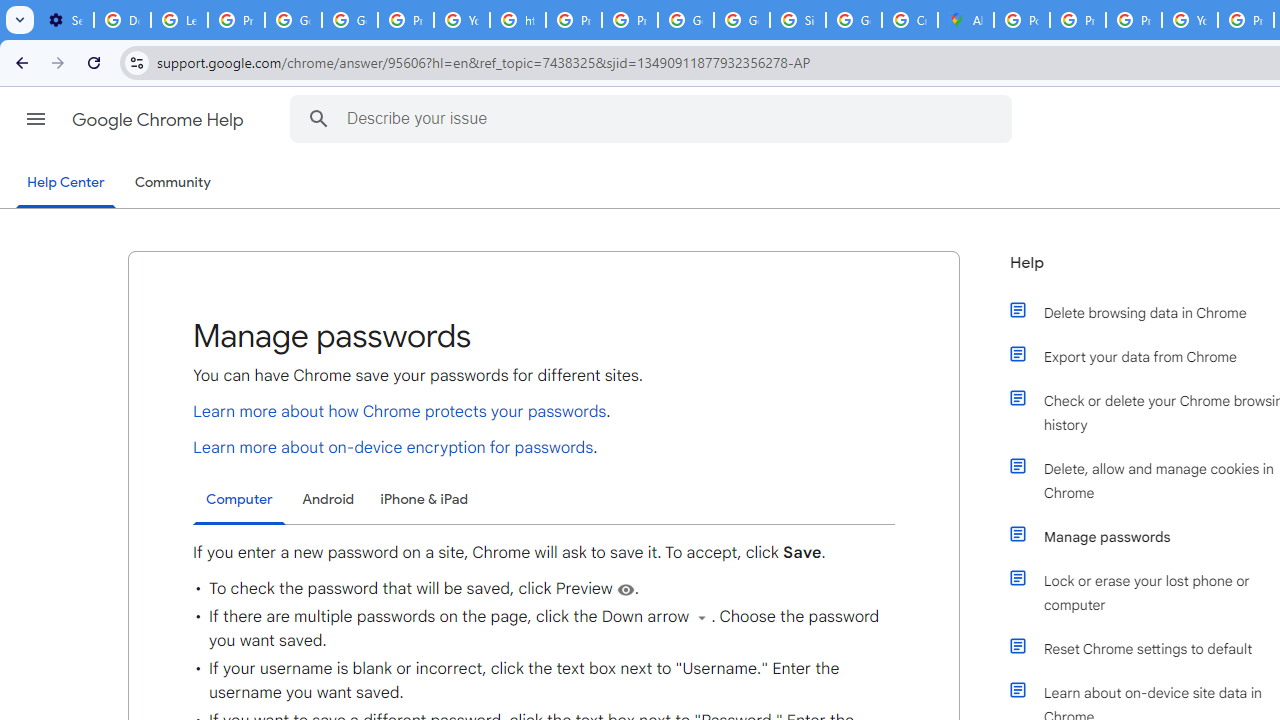 This screenshot has height=720, width=1280. What do you see at coordinates (328, 498) in the screenshot?
I see `Android` at bounding box center [328, 498].